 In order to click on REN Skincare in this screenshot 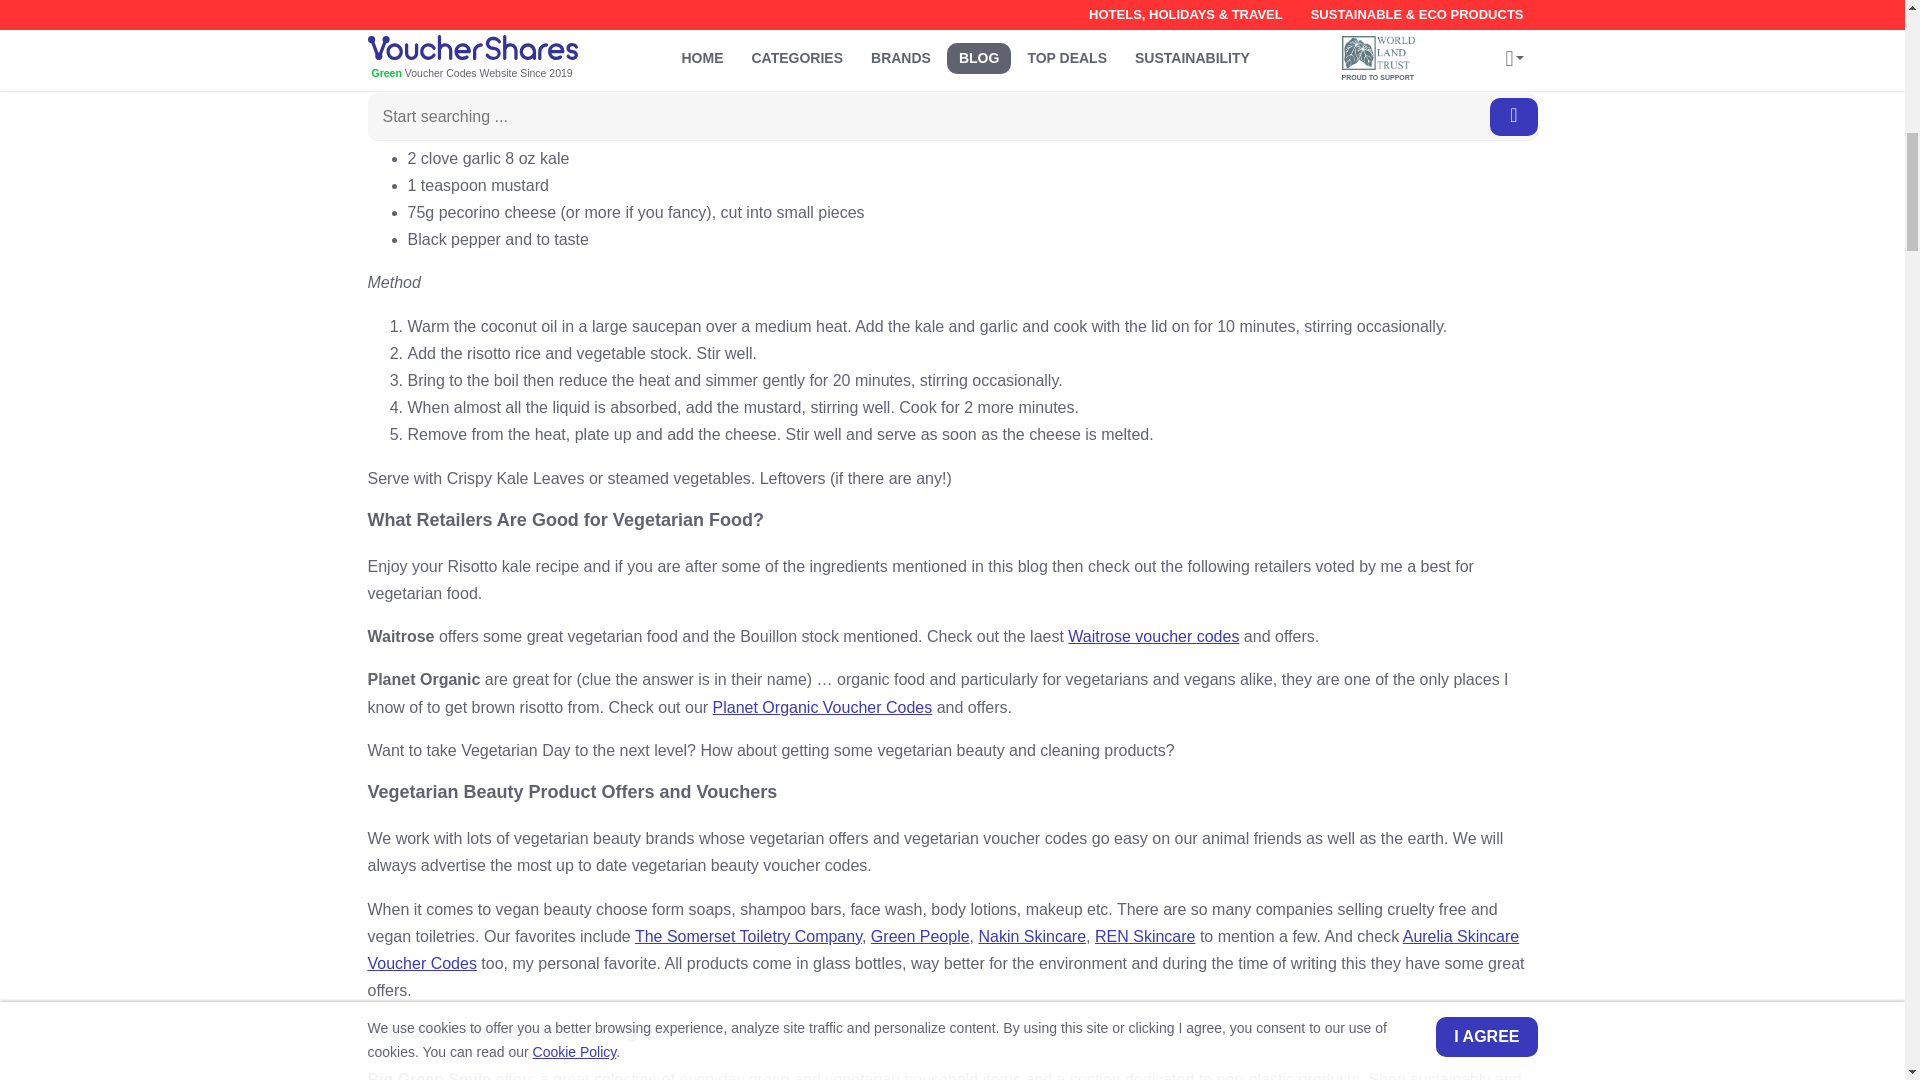, I will do `click(1144, 936)`.